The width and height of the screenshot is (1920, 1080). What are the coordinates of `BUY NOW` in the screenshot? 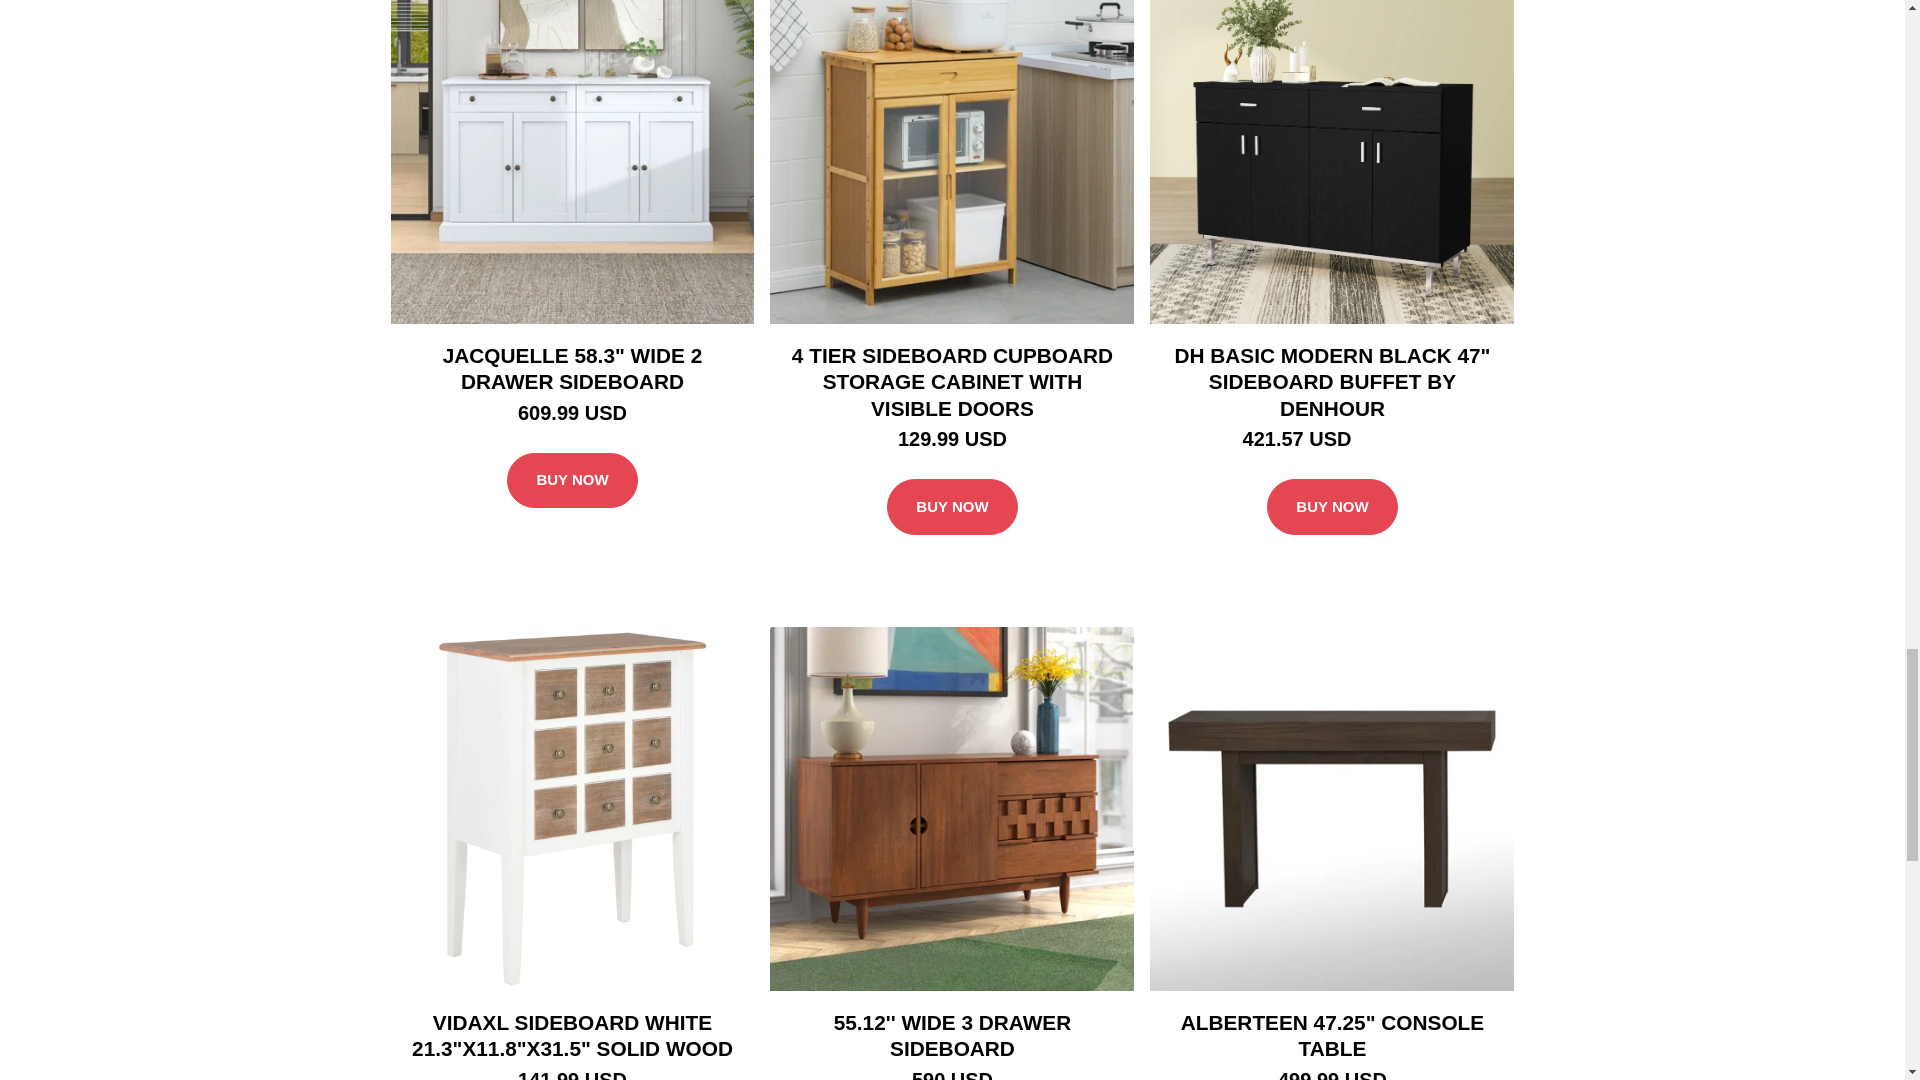 It's located at (952, 506).